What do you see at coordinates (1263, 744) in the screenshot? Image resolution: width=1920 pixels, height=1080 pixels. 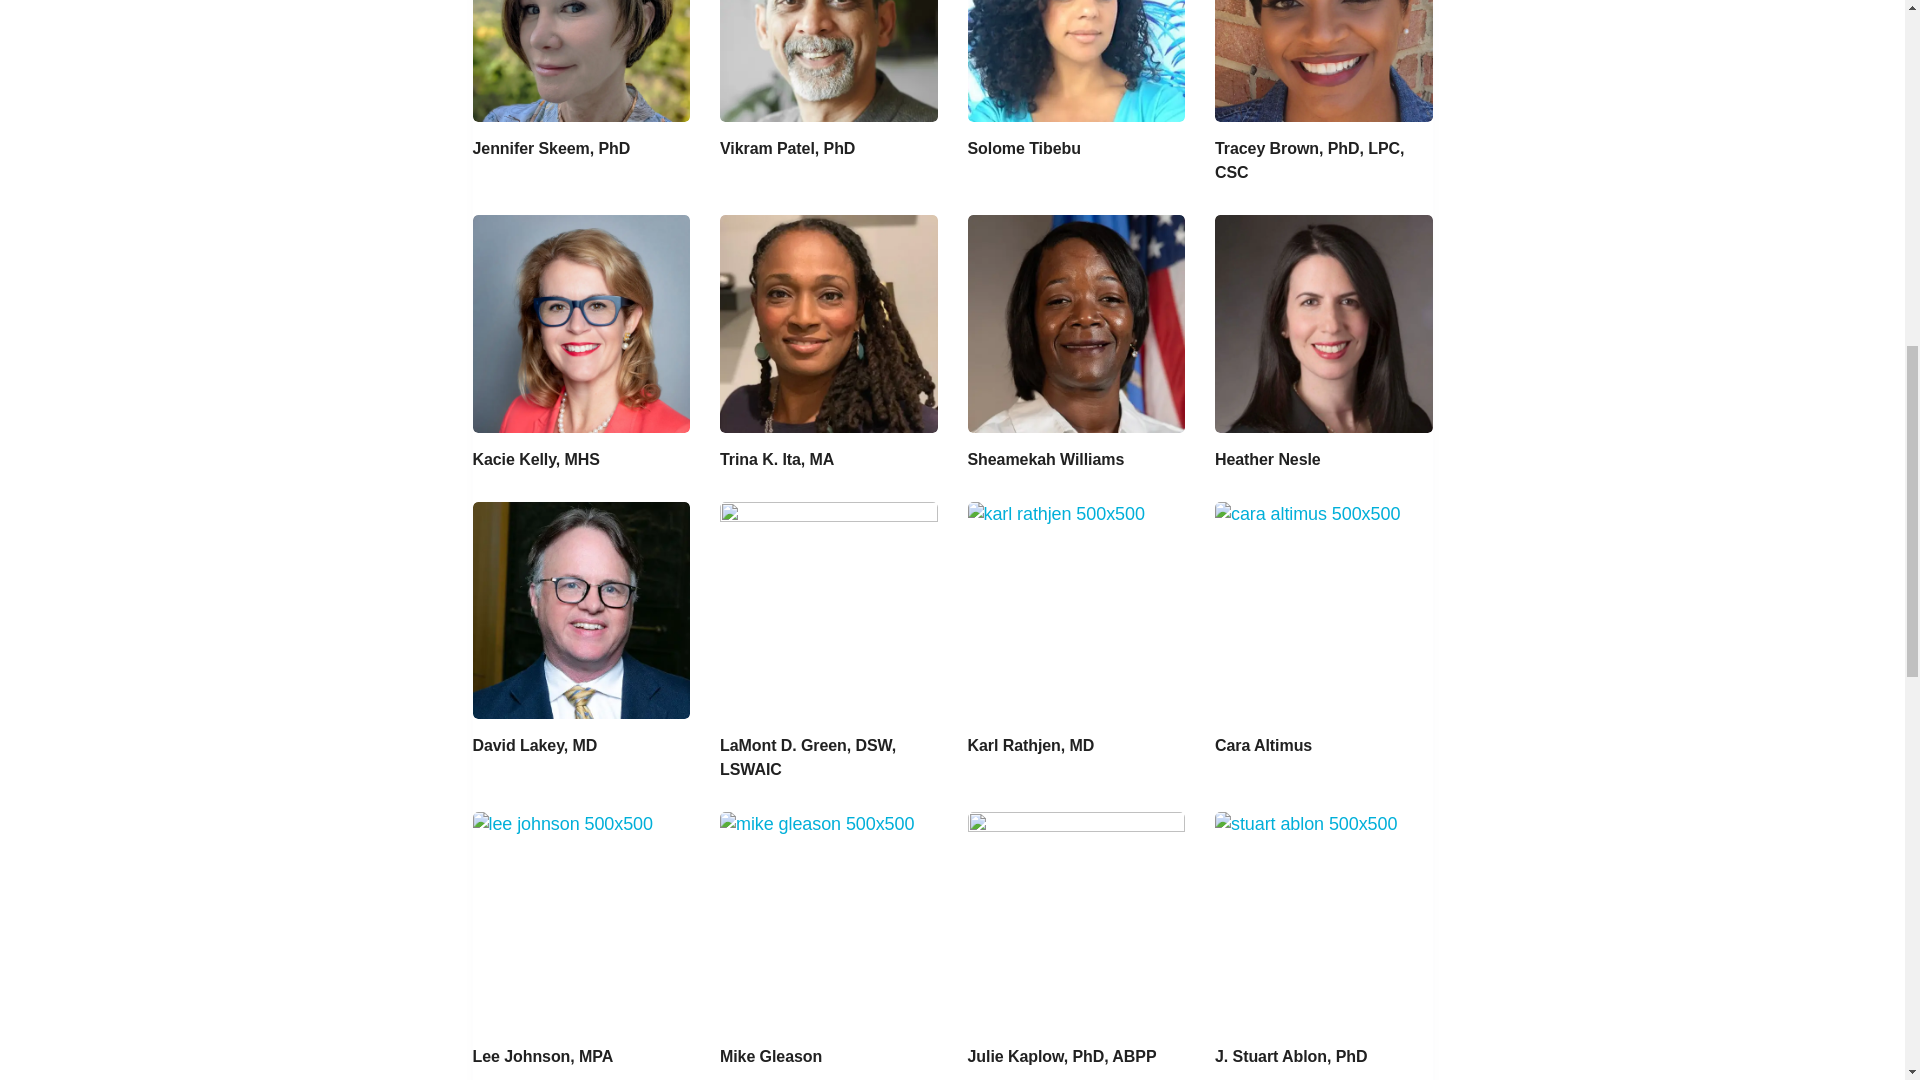 I see `Cara Altimus` at bounding box center [1263, 744].